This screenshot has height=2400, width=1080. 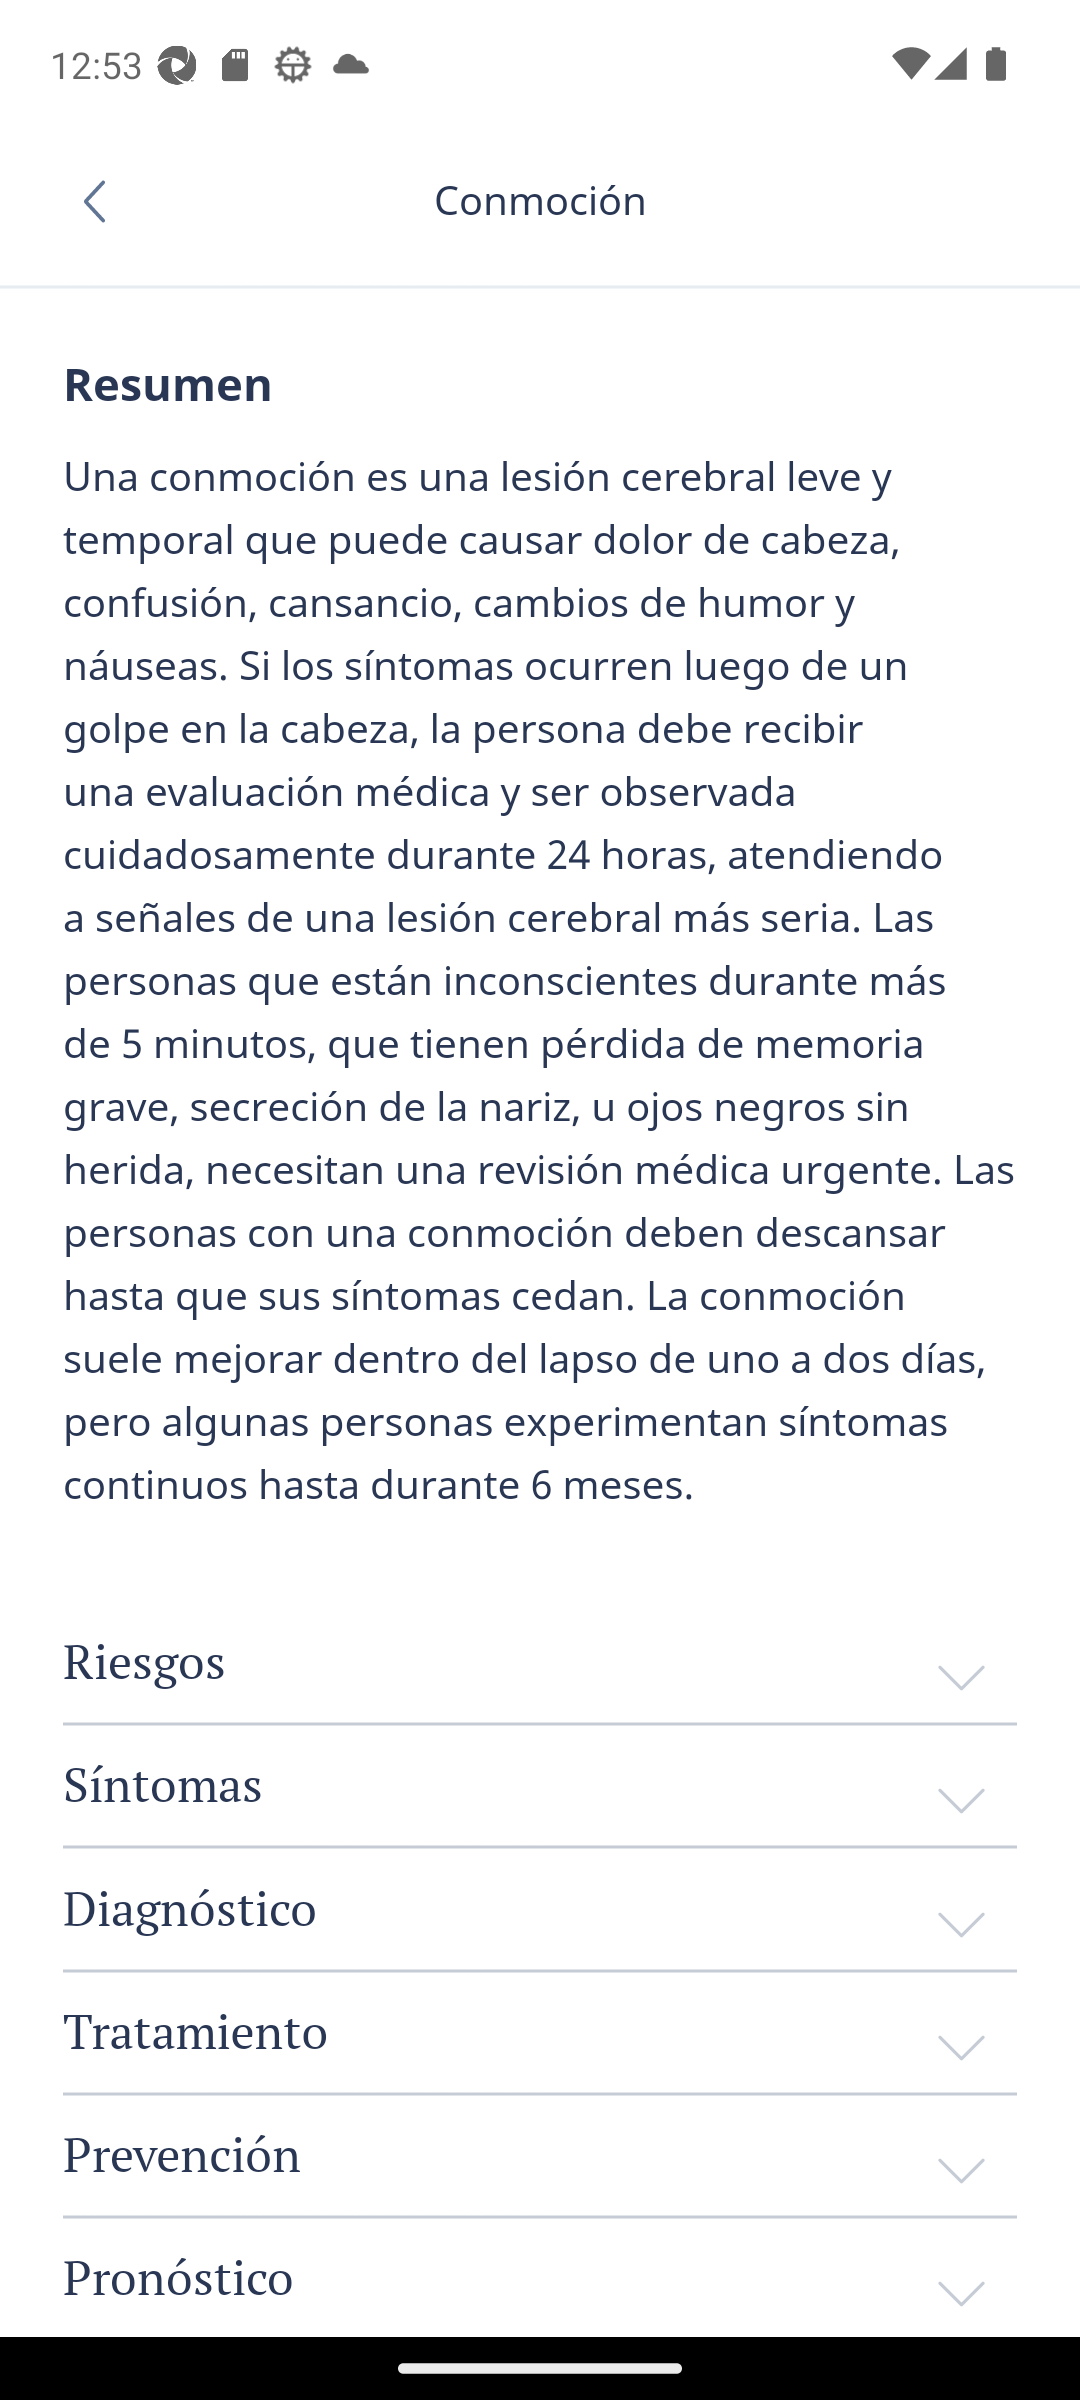 What do you see at coordinates (540, 1908) in the screenshot?
I see `Diagnóstico ` at bounding box center [540, 1908].